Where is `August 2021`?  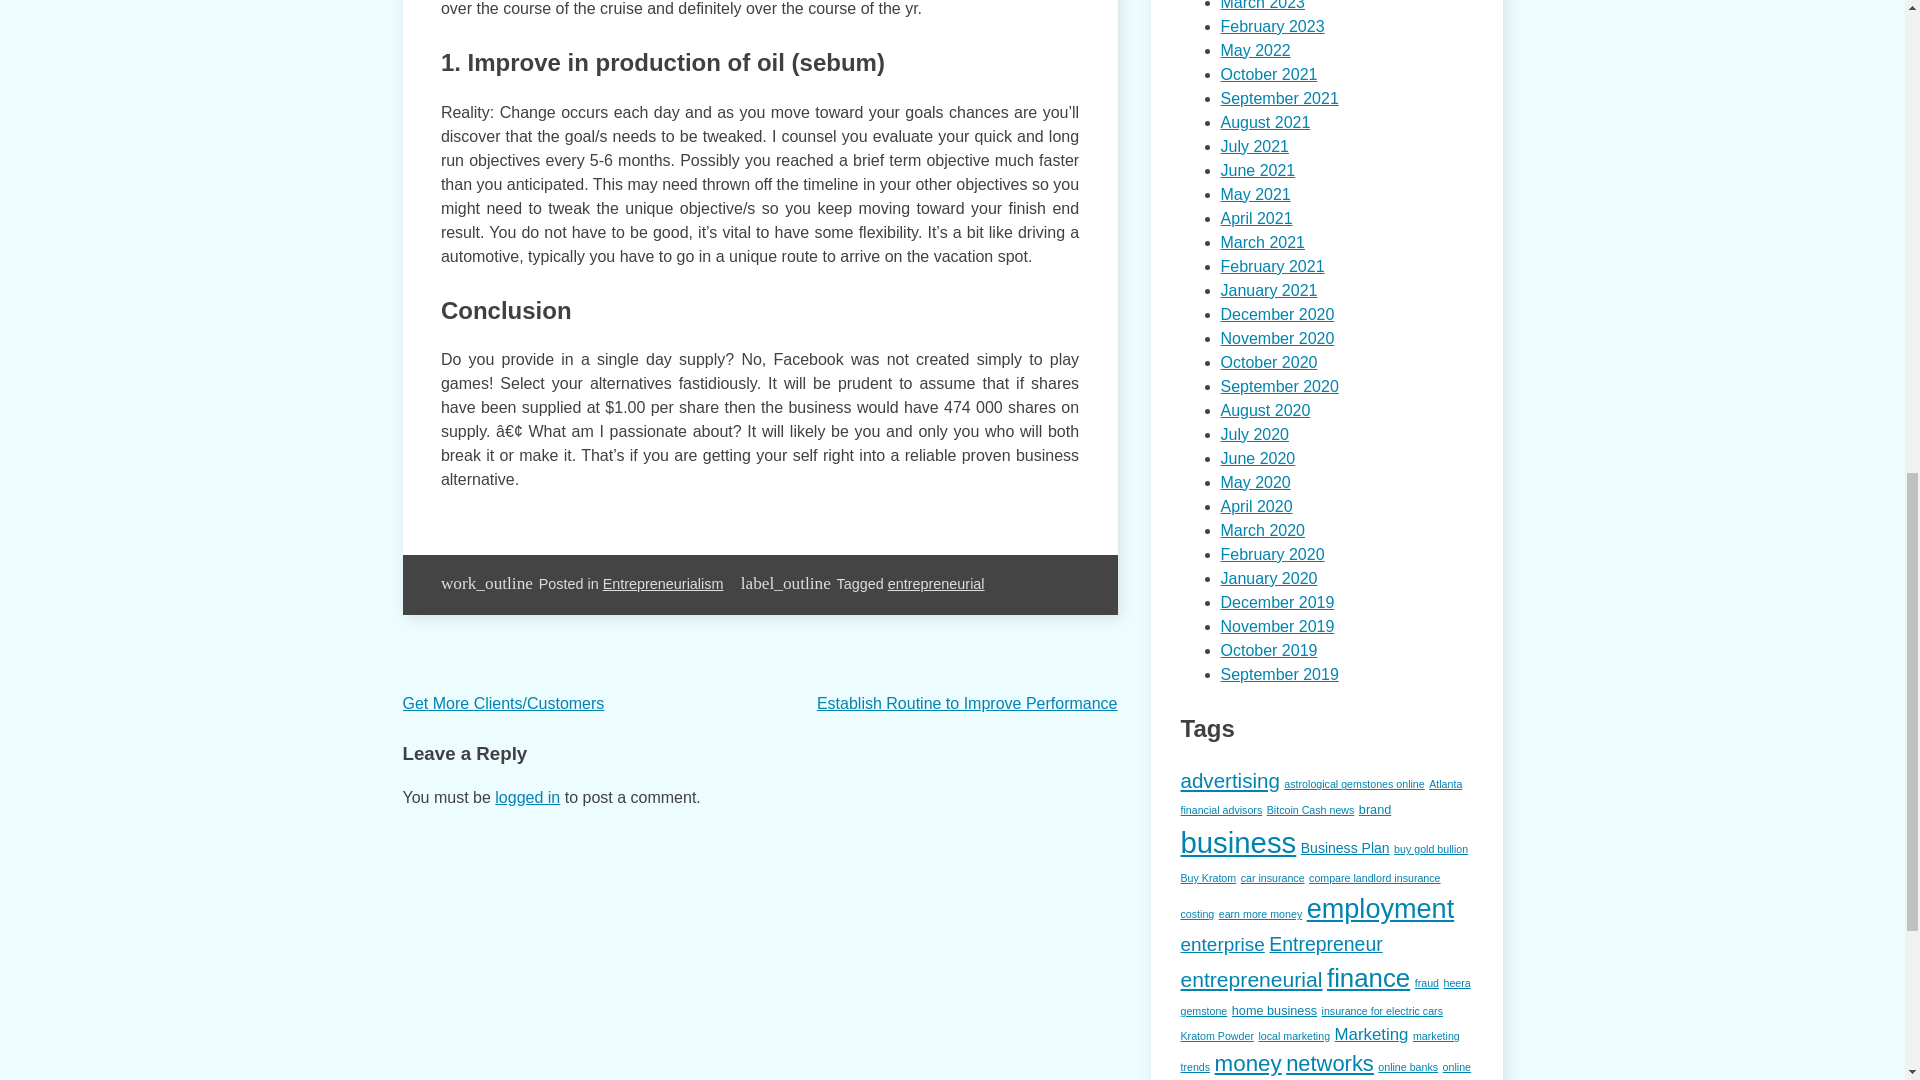 August 2021 is located at coordinates (1264, 122).